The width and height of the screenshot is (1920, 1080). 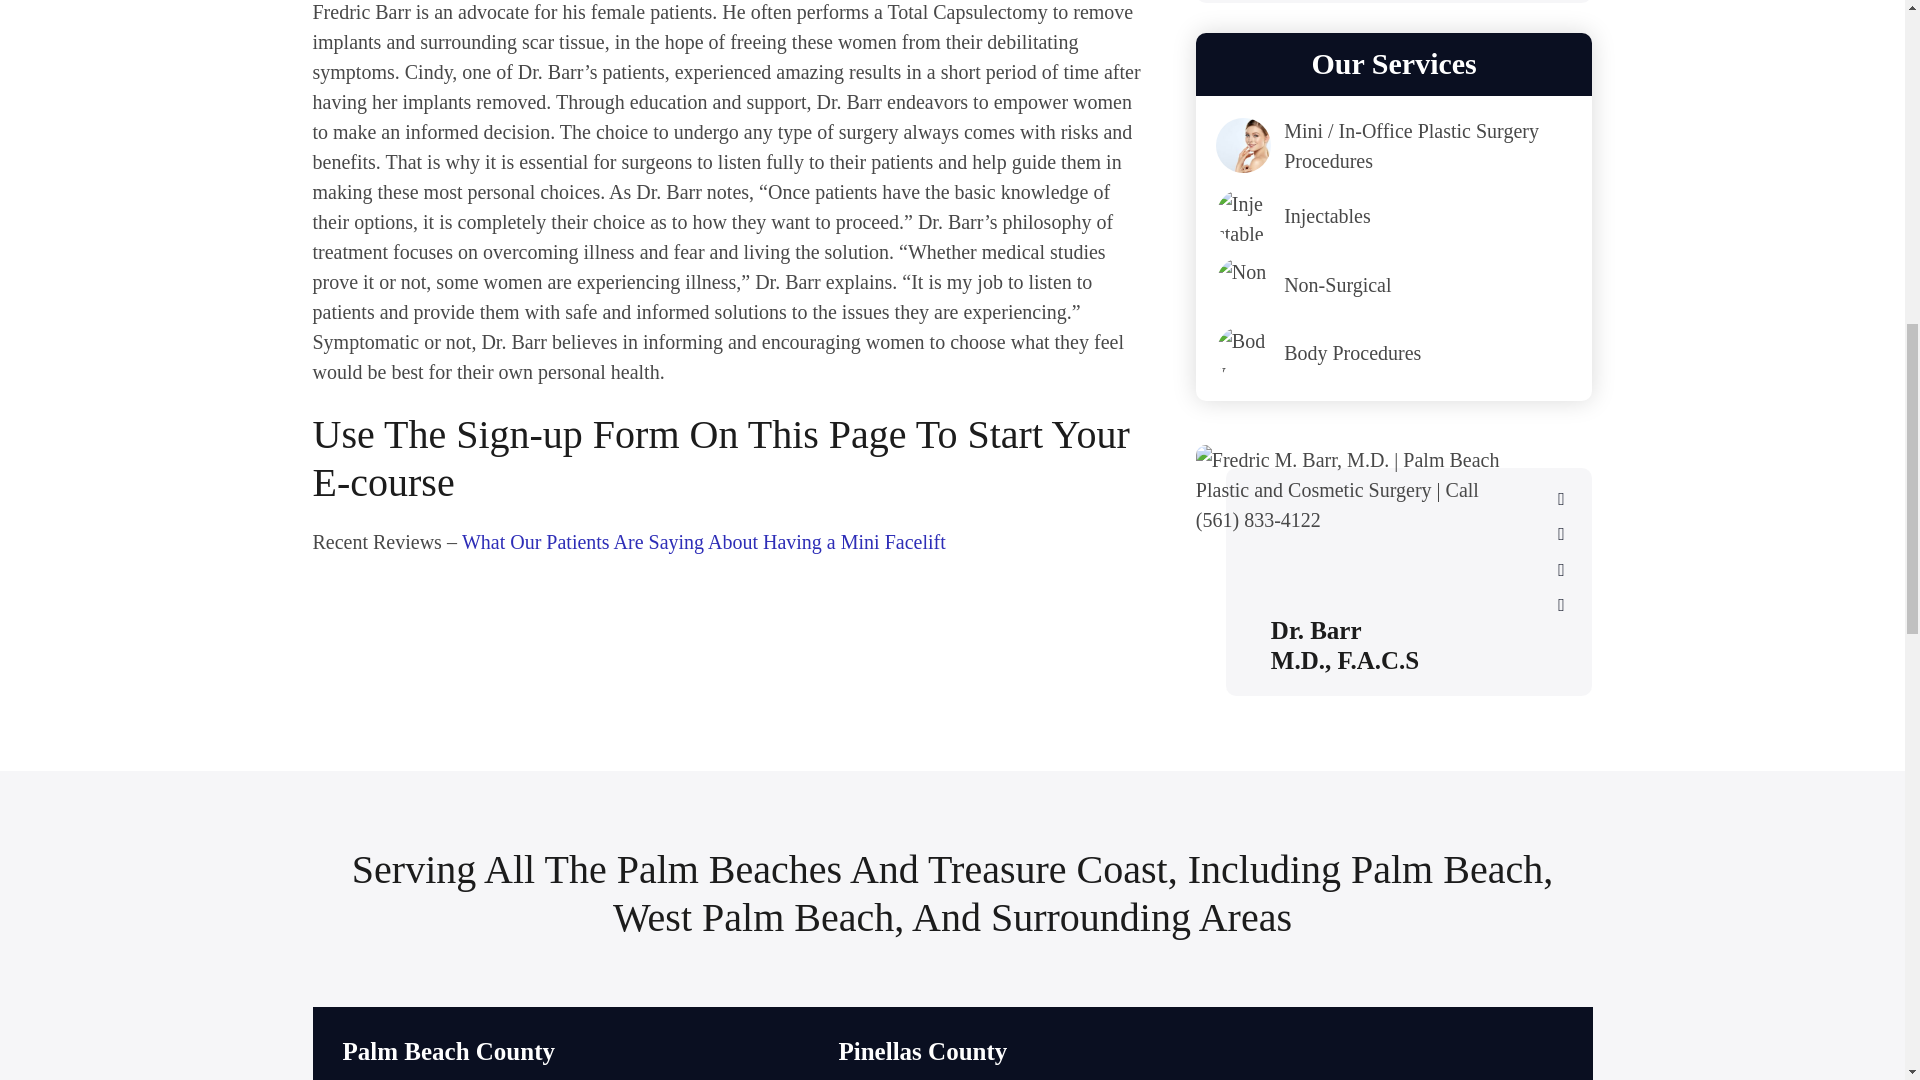 What do you see at coordinates (1560, 570) in the screenshot?
I see `Visit our LinkedIn profile` at bounding box center [1560, 570].